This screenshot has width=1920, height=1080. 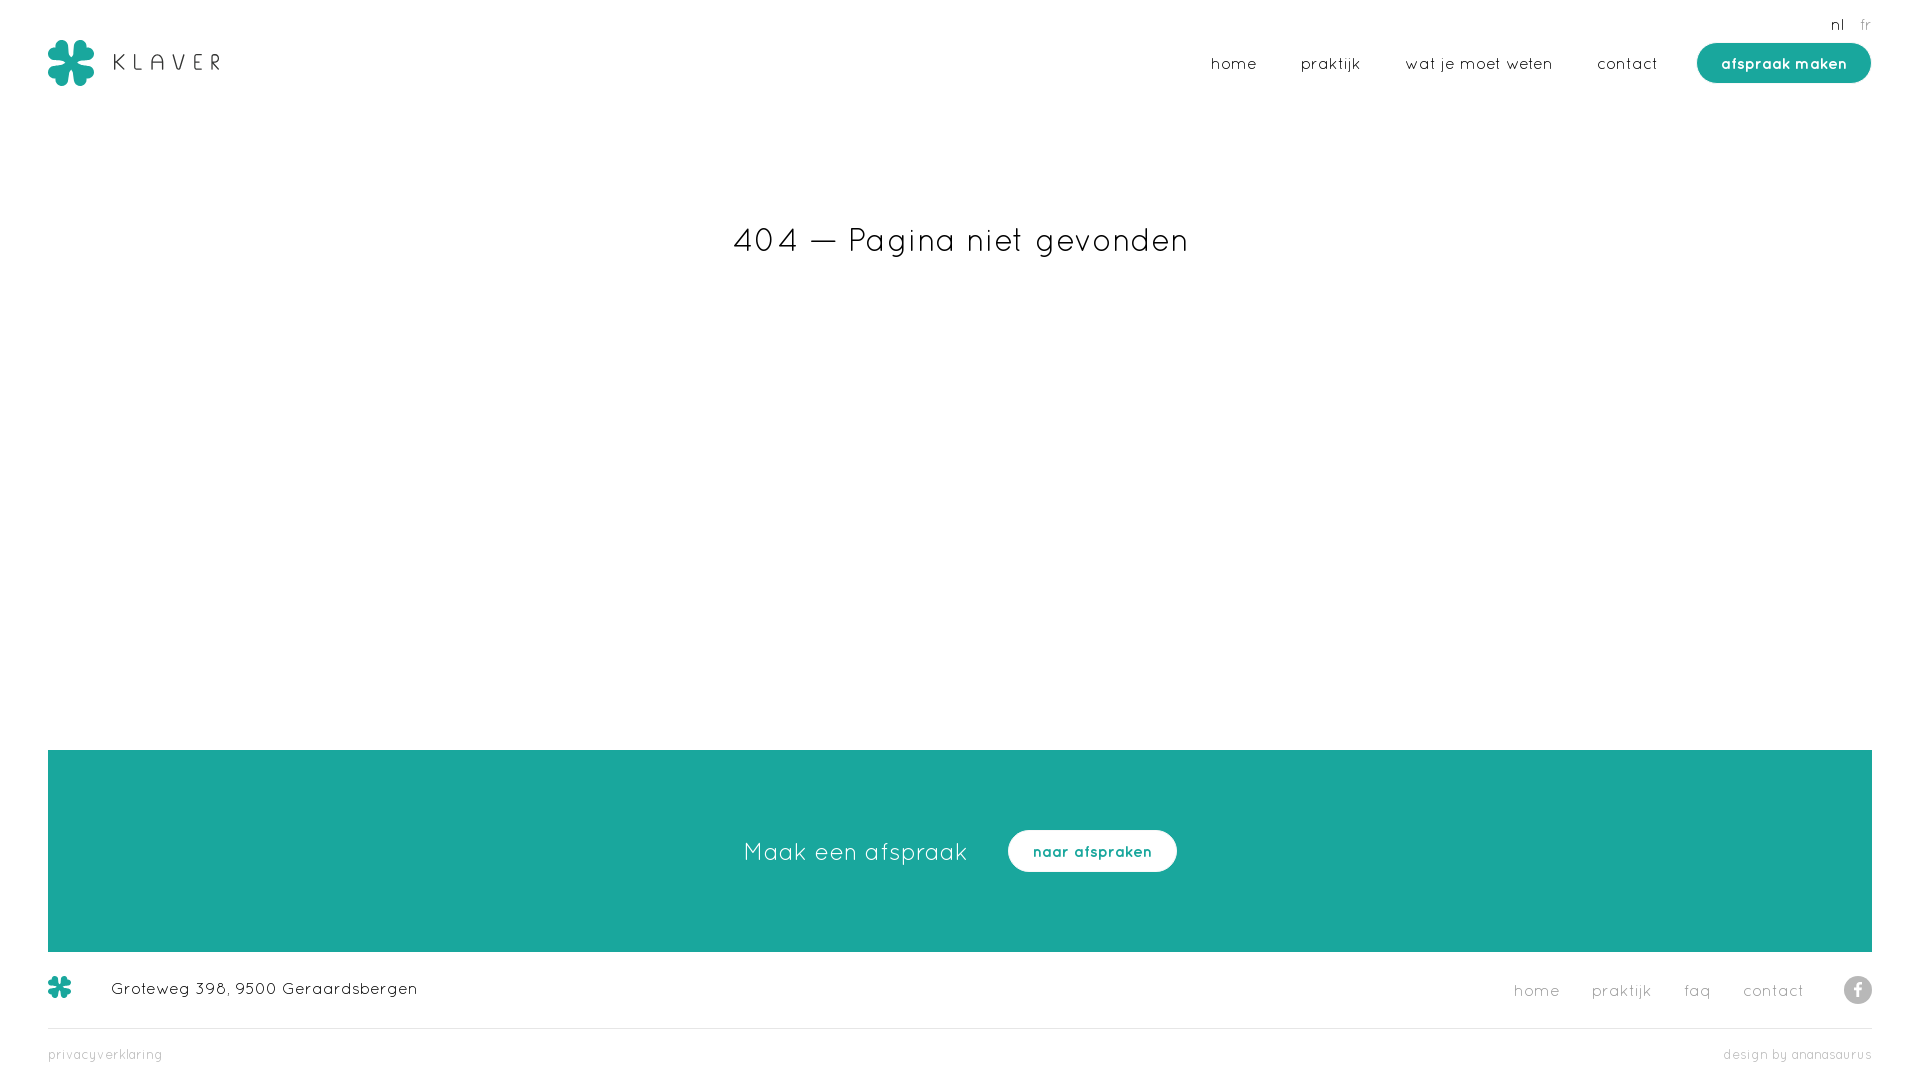 I want to click on contact, so click(x=1620, y=63).